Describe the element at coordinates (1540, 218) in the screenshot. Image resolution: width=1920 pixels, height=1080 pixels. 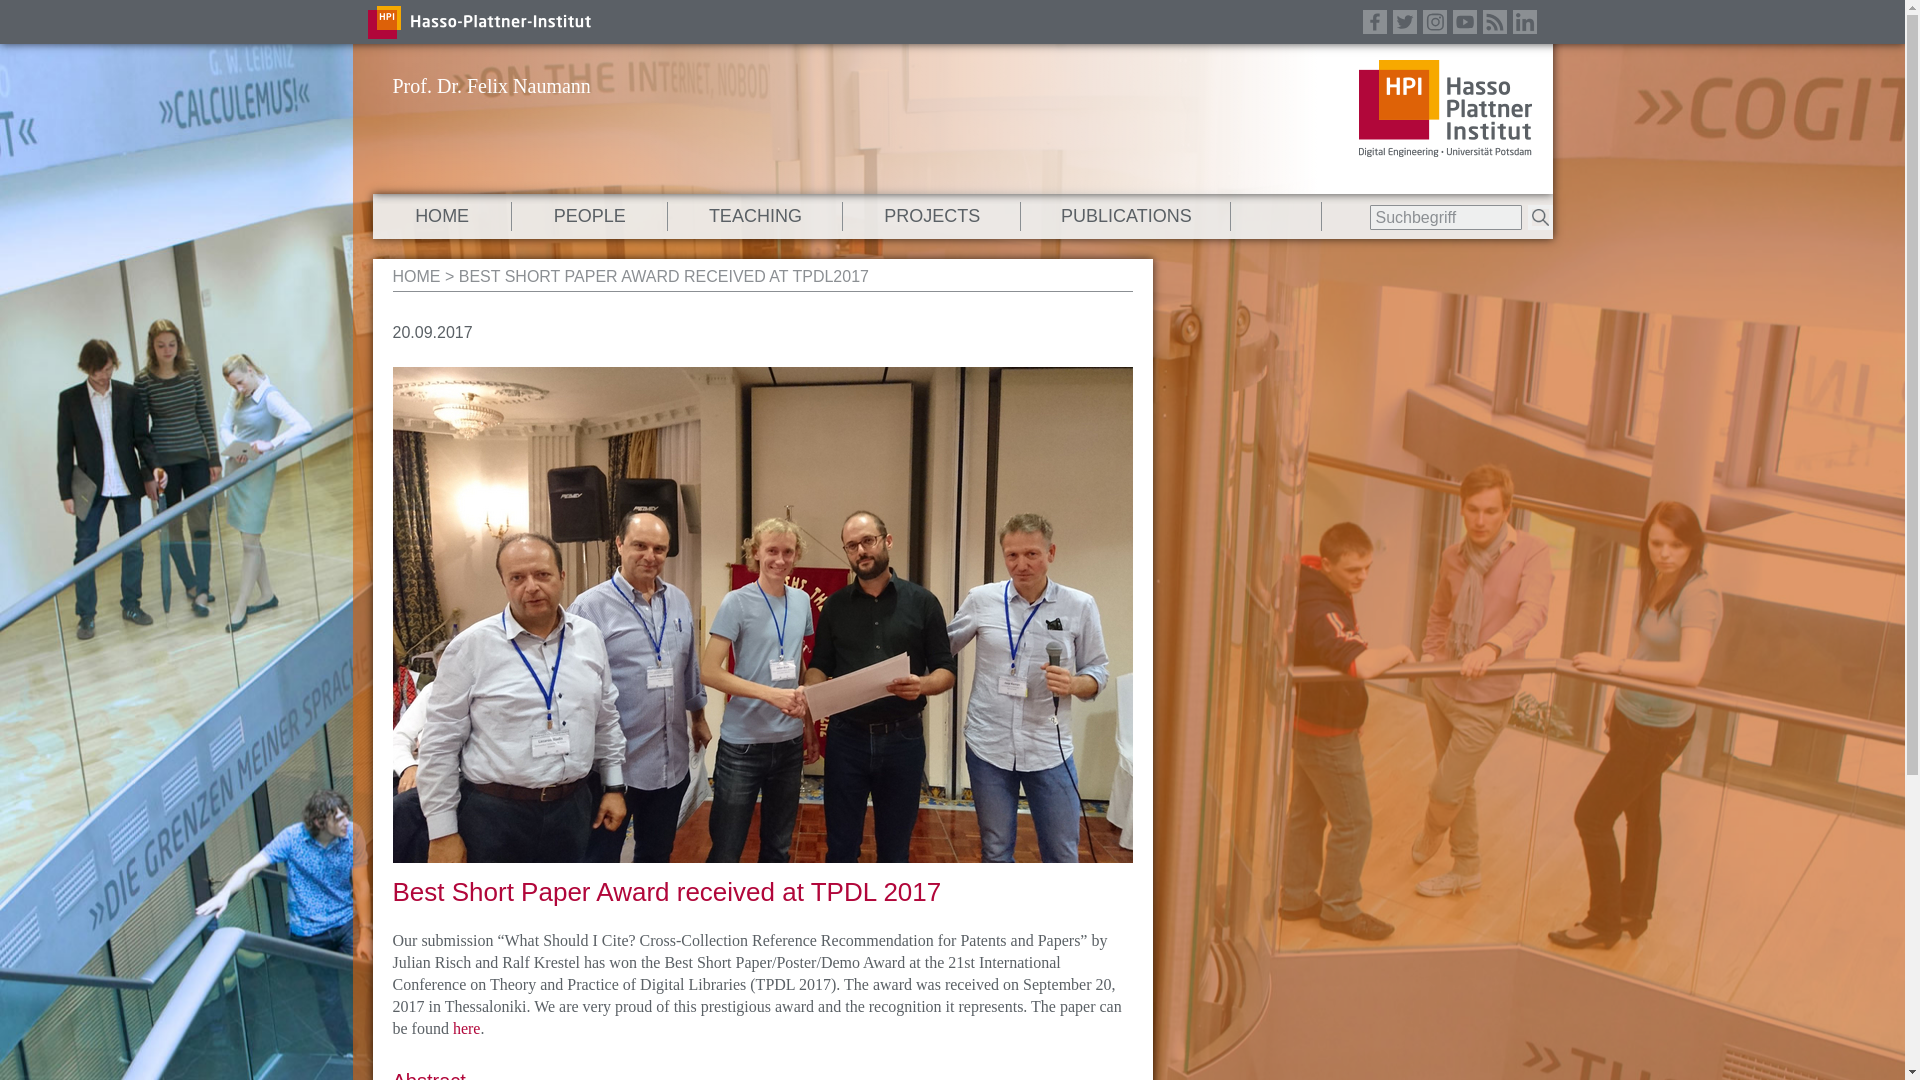
I see `SUCHEN` at that location.